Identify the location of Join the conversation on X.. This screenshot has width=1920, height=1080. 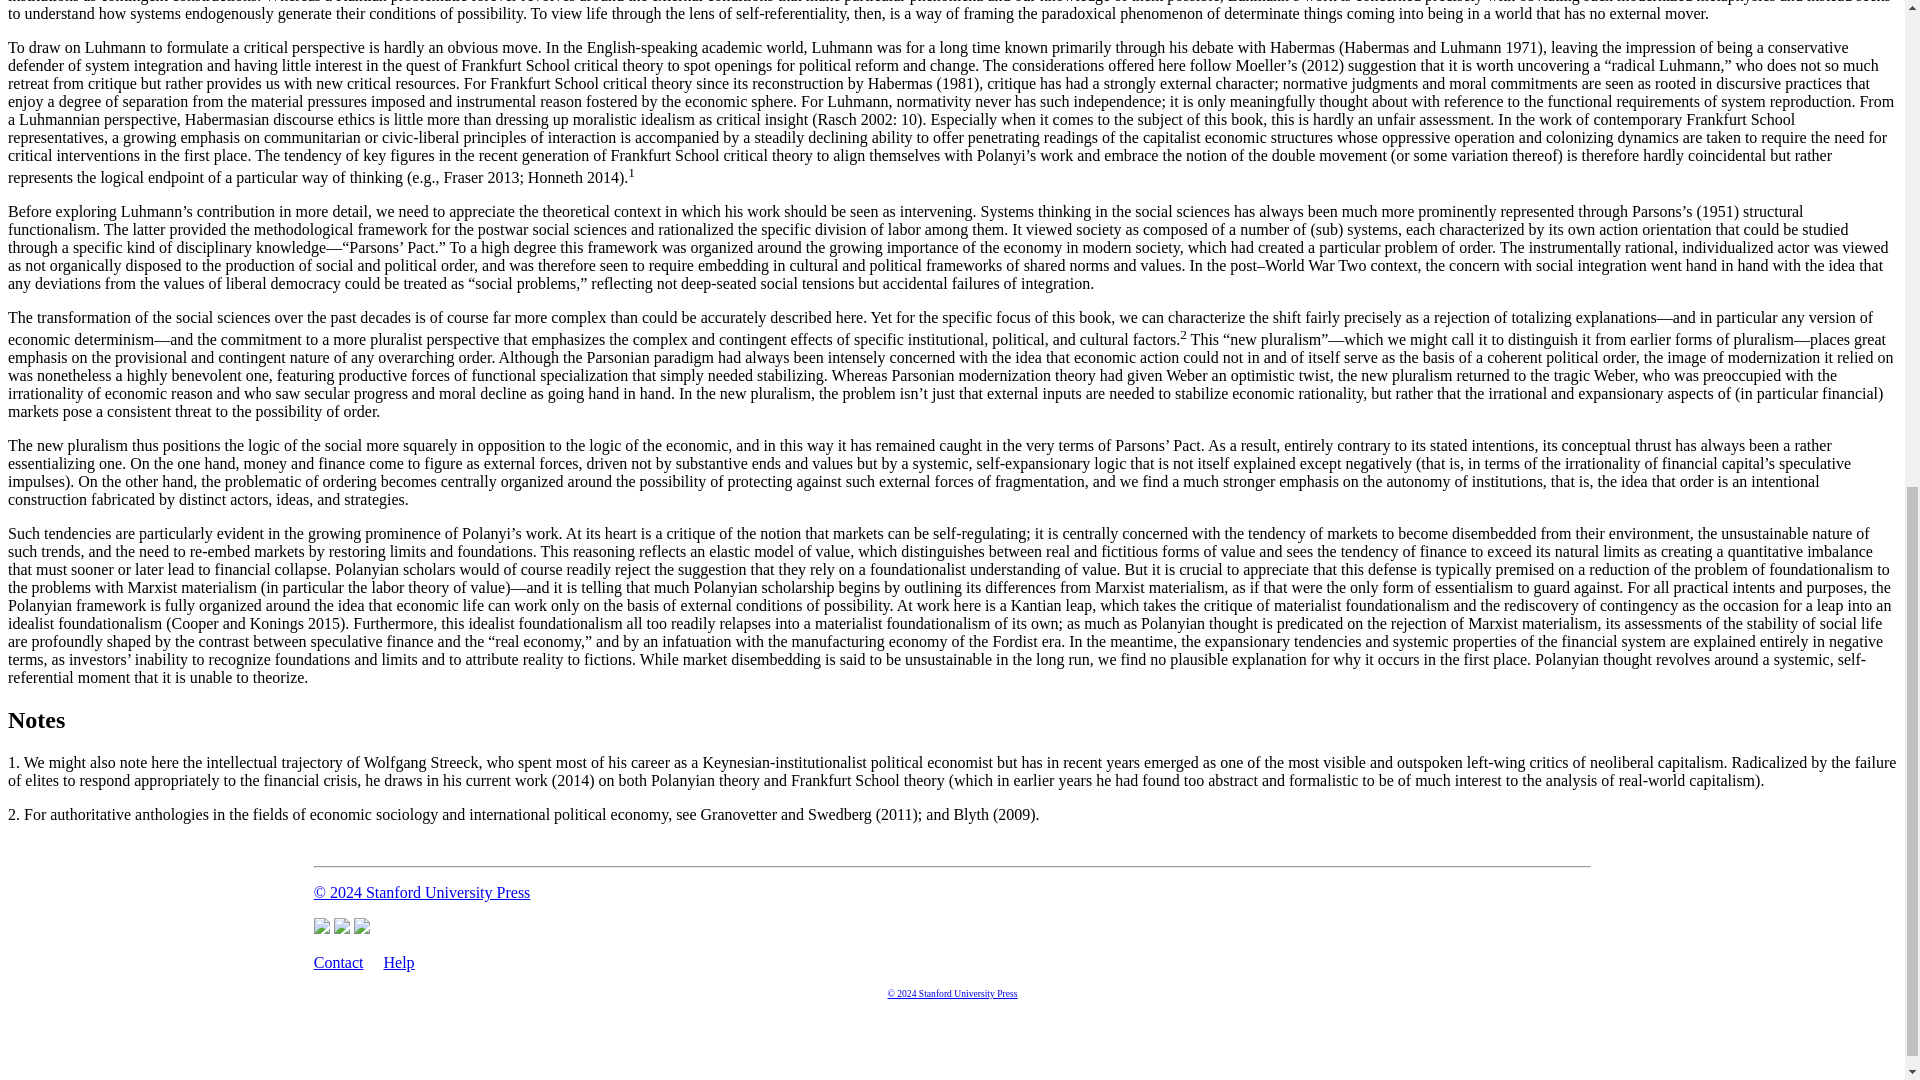
(322, 928).